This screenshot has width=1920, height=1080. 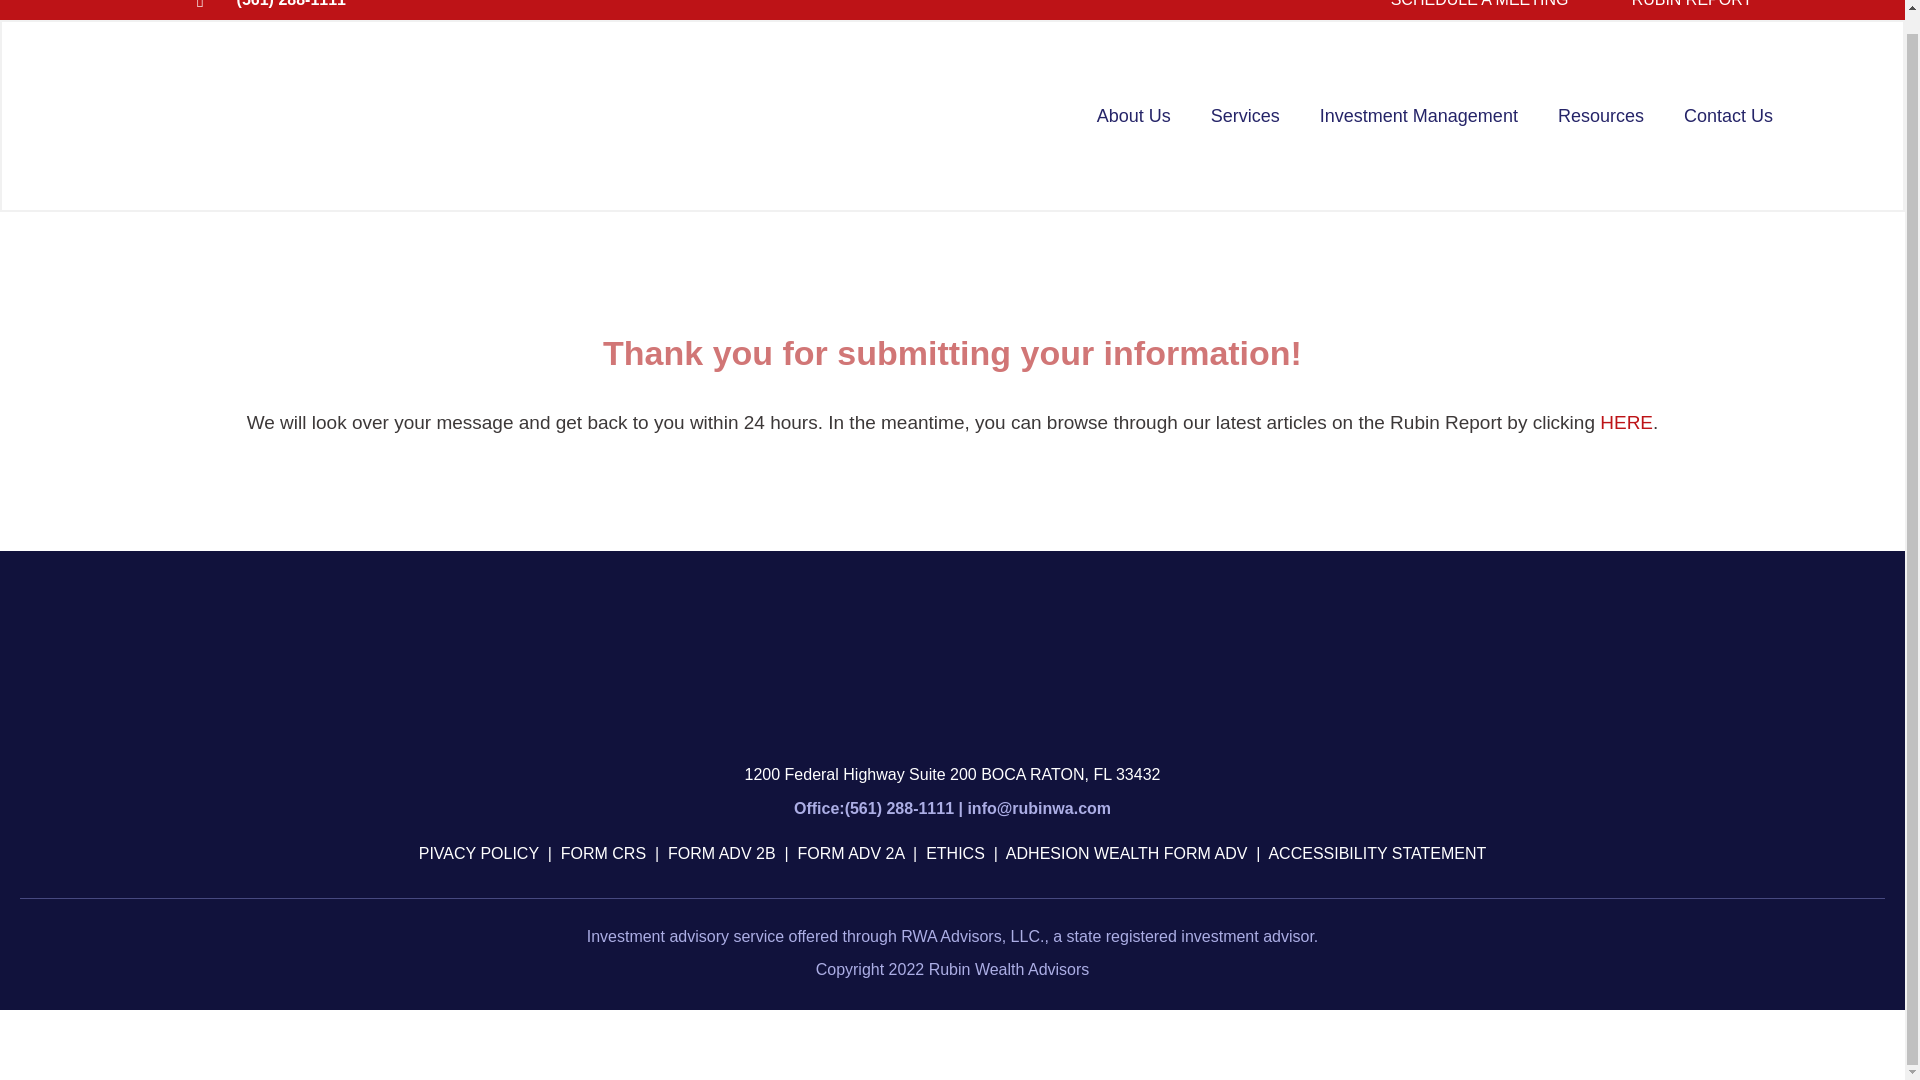 I want to click on RUBIN REPORT, so click(x=1692, y=4).